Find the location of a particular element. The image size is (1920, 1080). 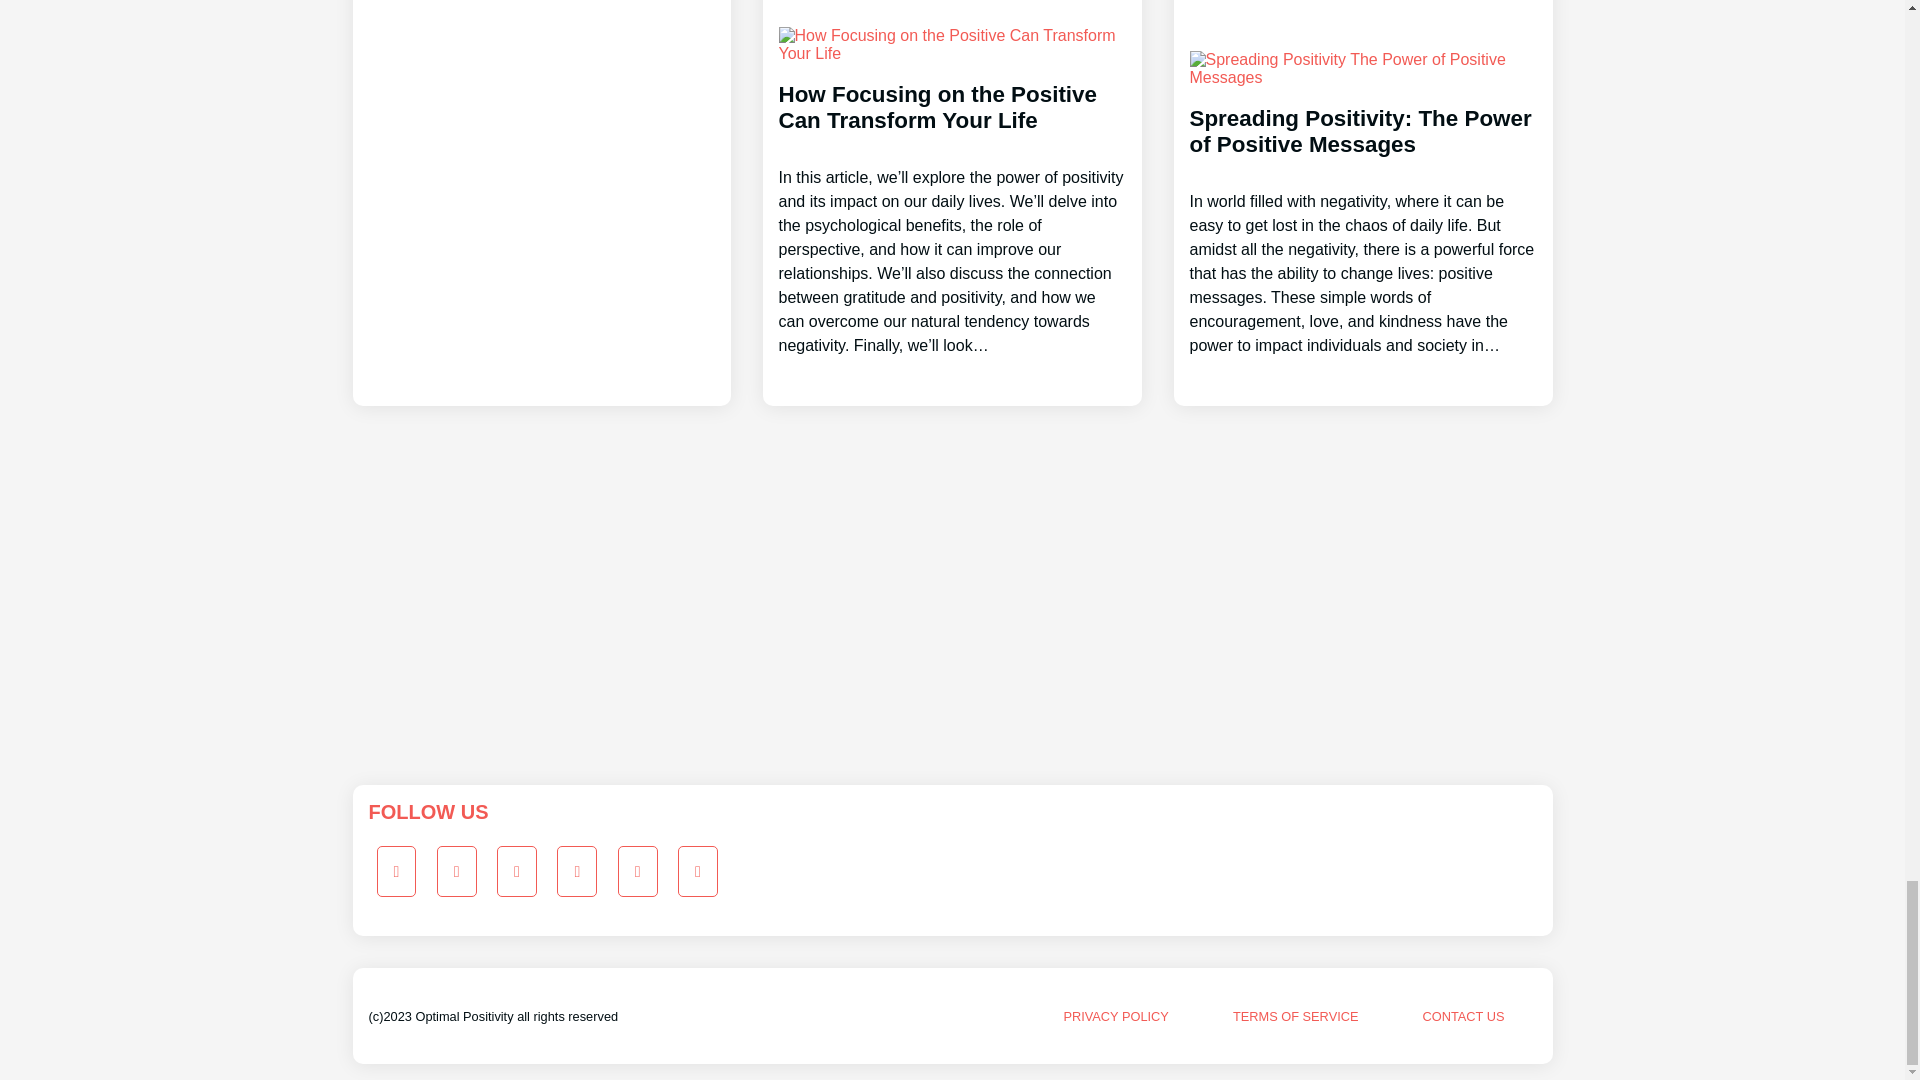

How Focusing on the Positive Can Transform Your Life is located at coordinates (951, 201).